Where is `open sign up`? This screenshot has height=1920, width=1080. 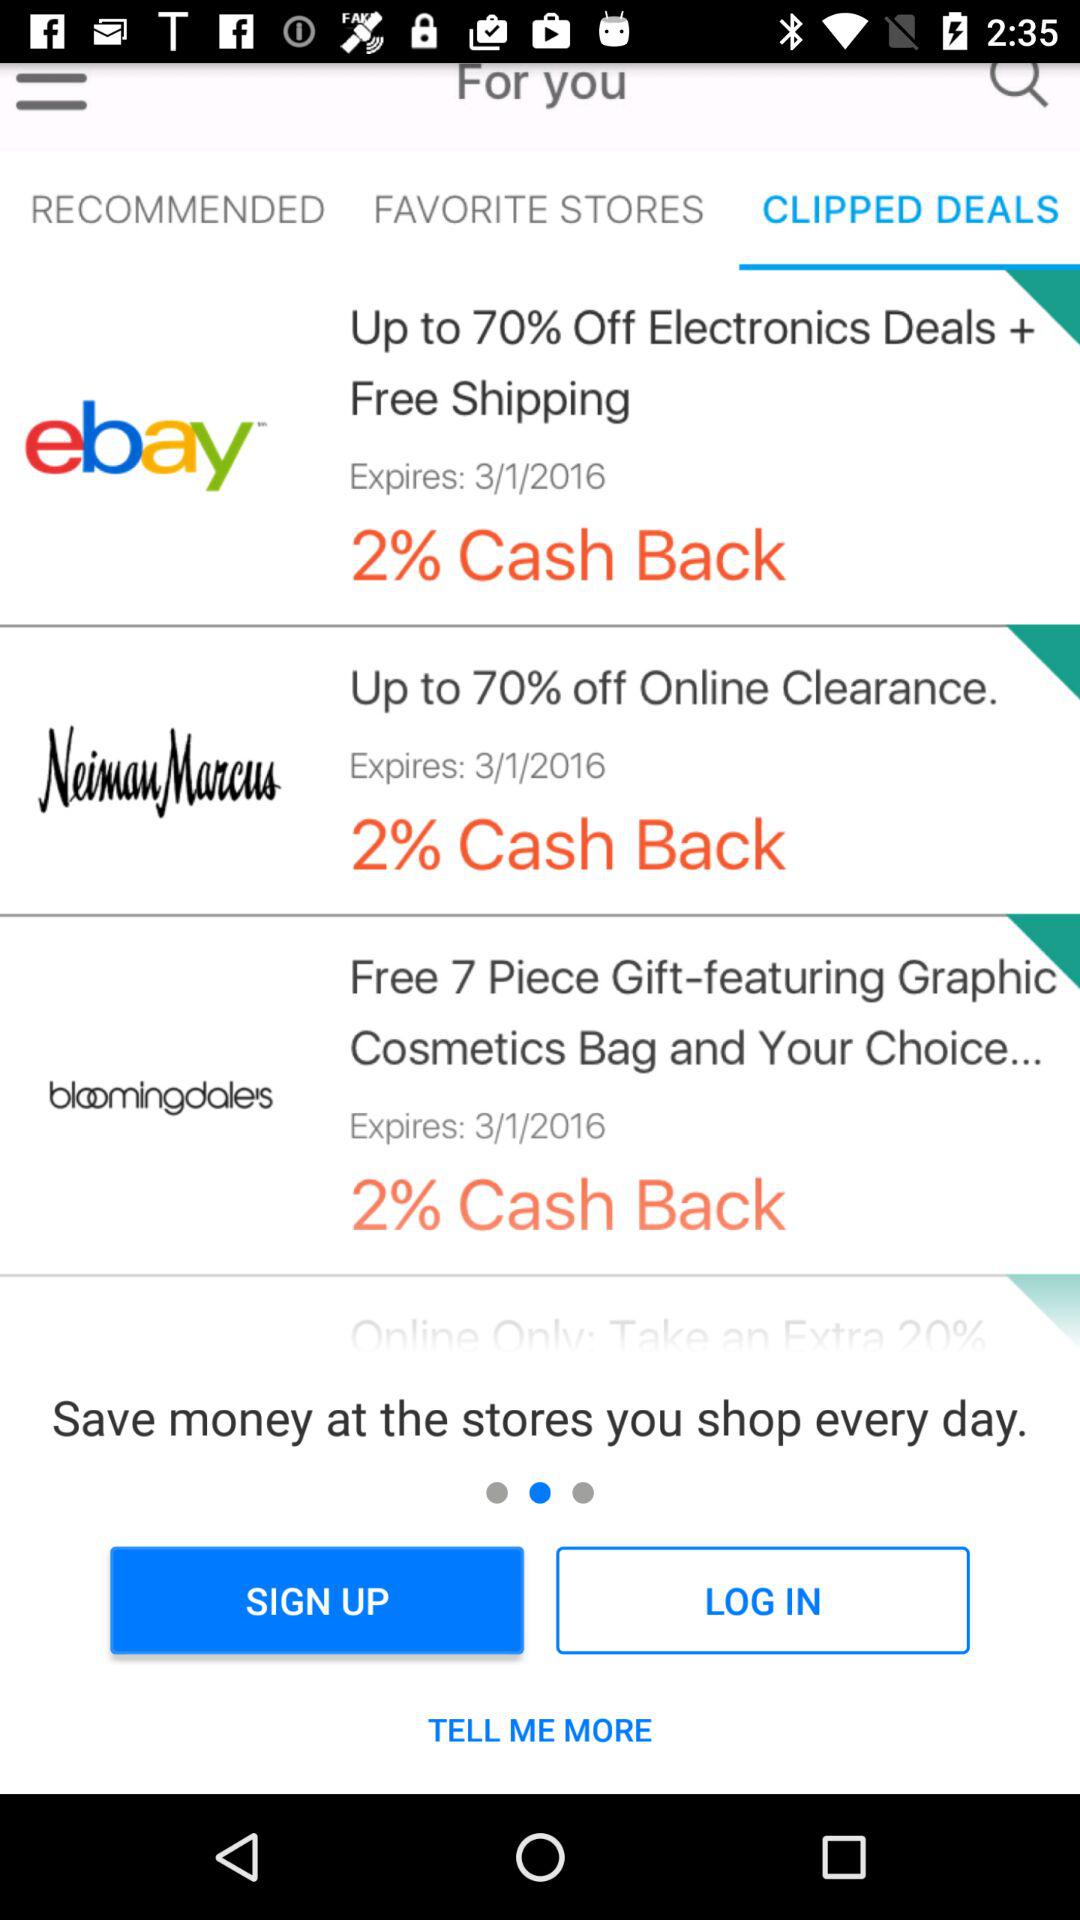
open sign up is located at coordinates (316, 1600).